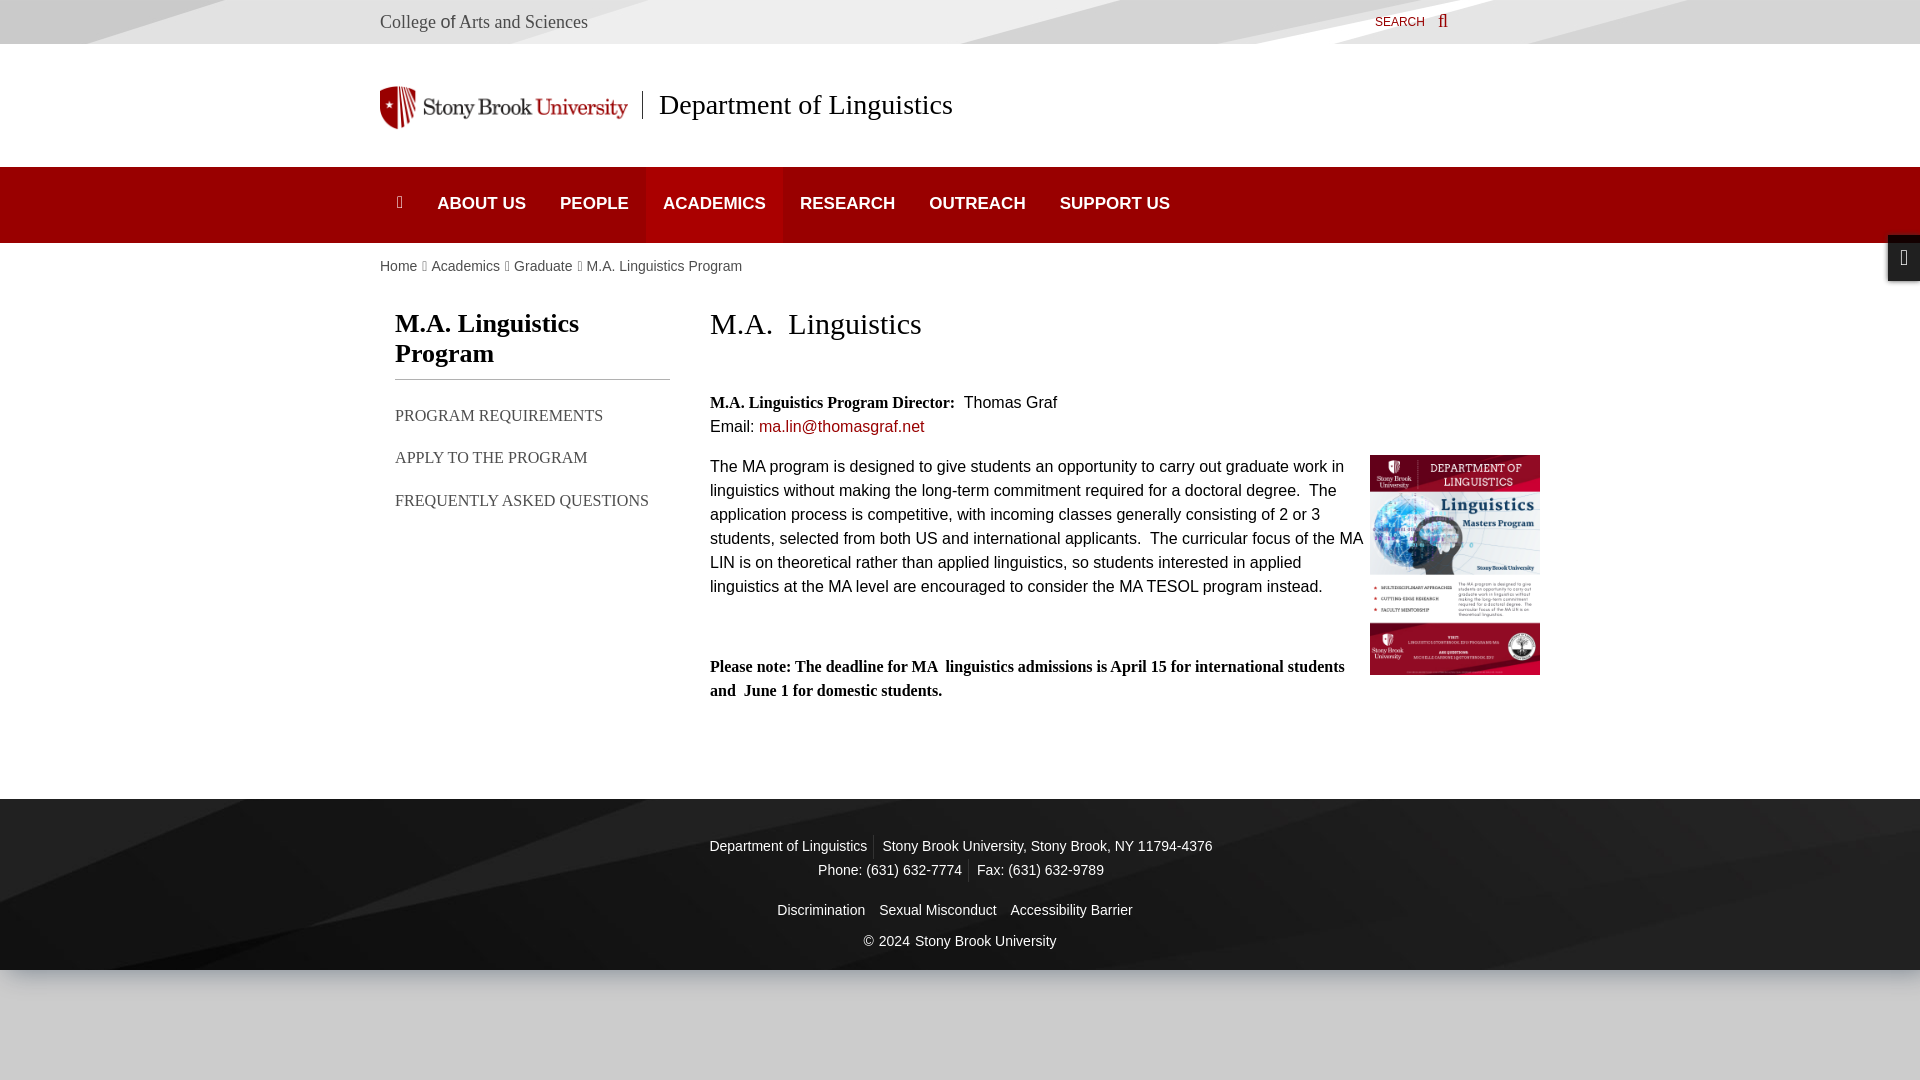 The image size is (1920, 1080). What do you see at coordinates (1412, 20) in the screenshot?
I see `Search` at bounding box center [1412, 20].